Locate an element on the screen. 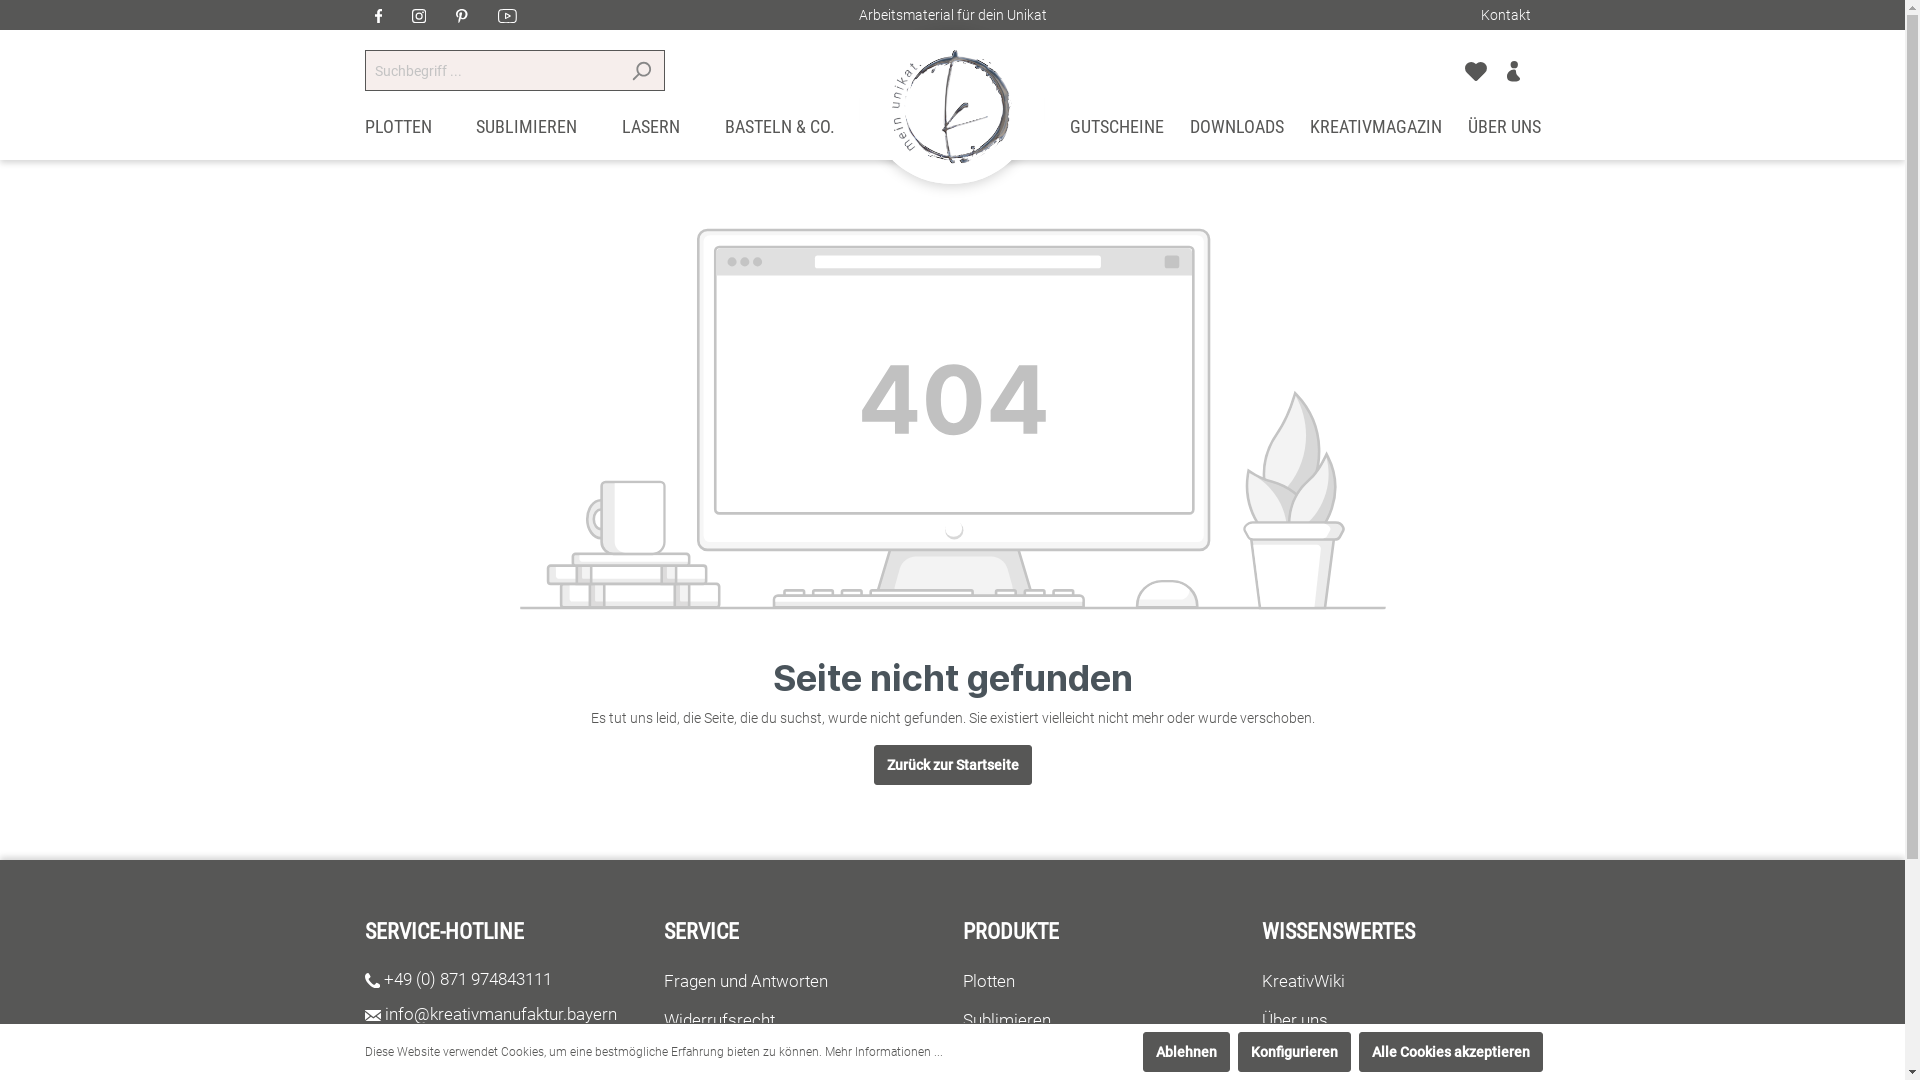 This screenshot has width=1920, height=1080. PLOTTEN is located at coordinates (398, 132).